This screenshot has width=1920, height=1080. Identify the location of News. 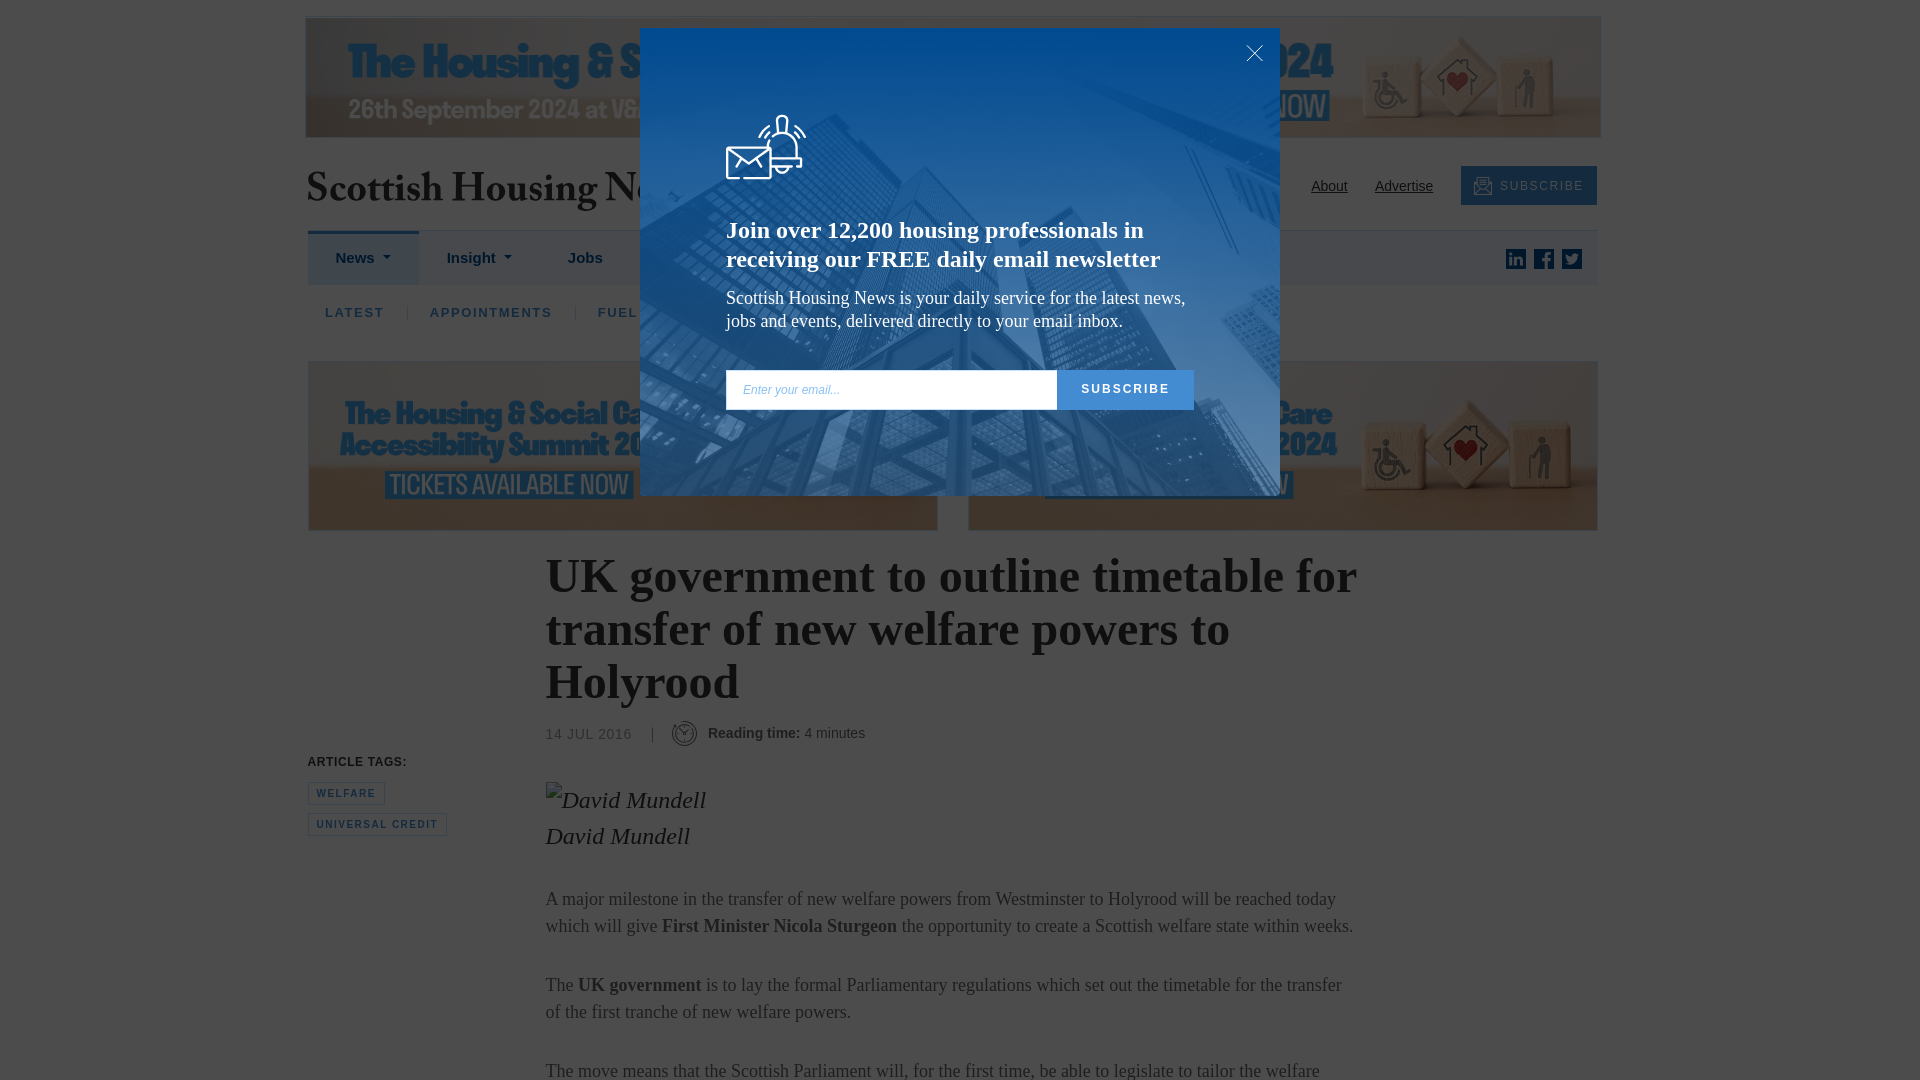
(362, 258).